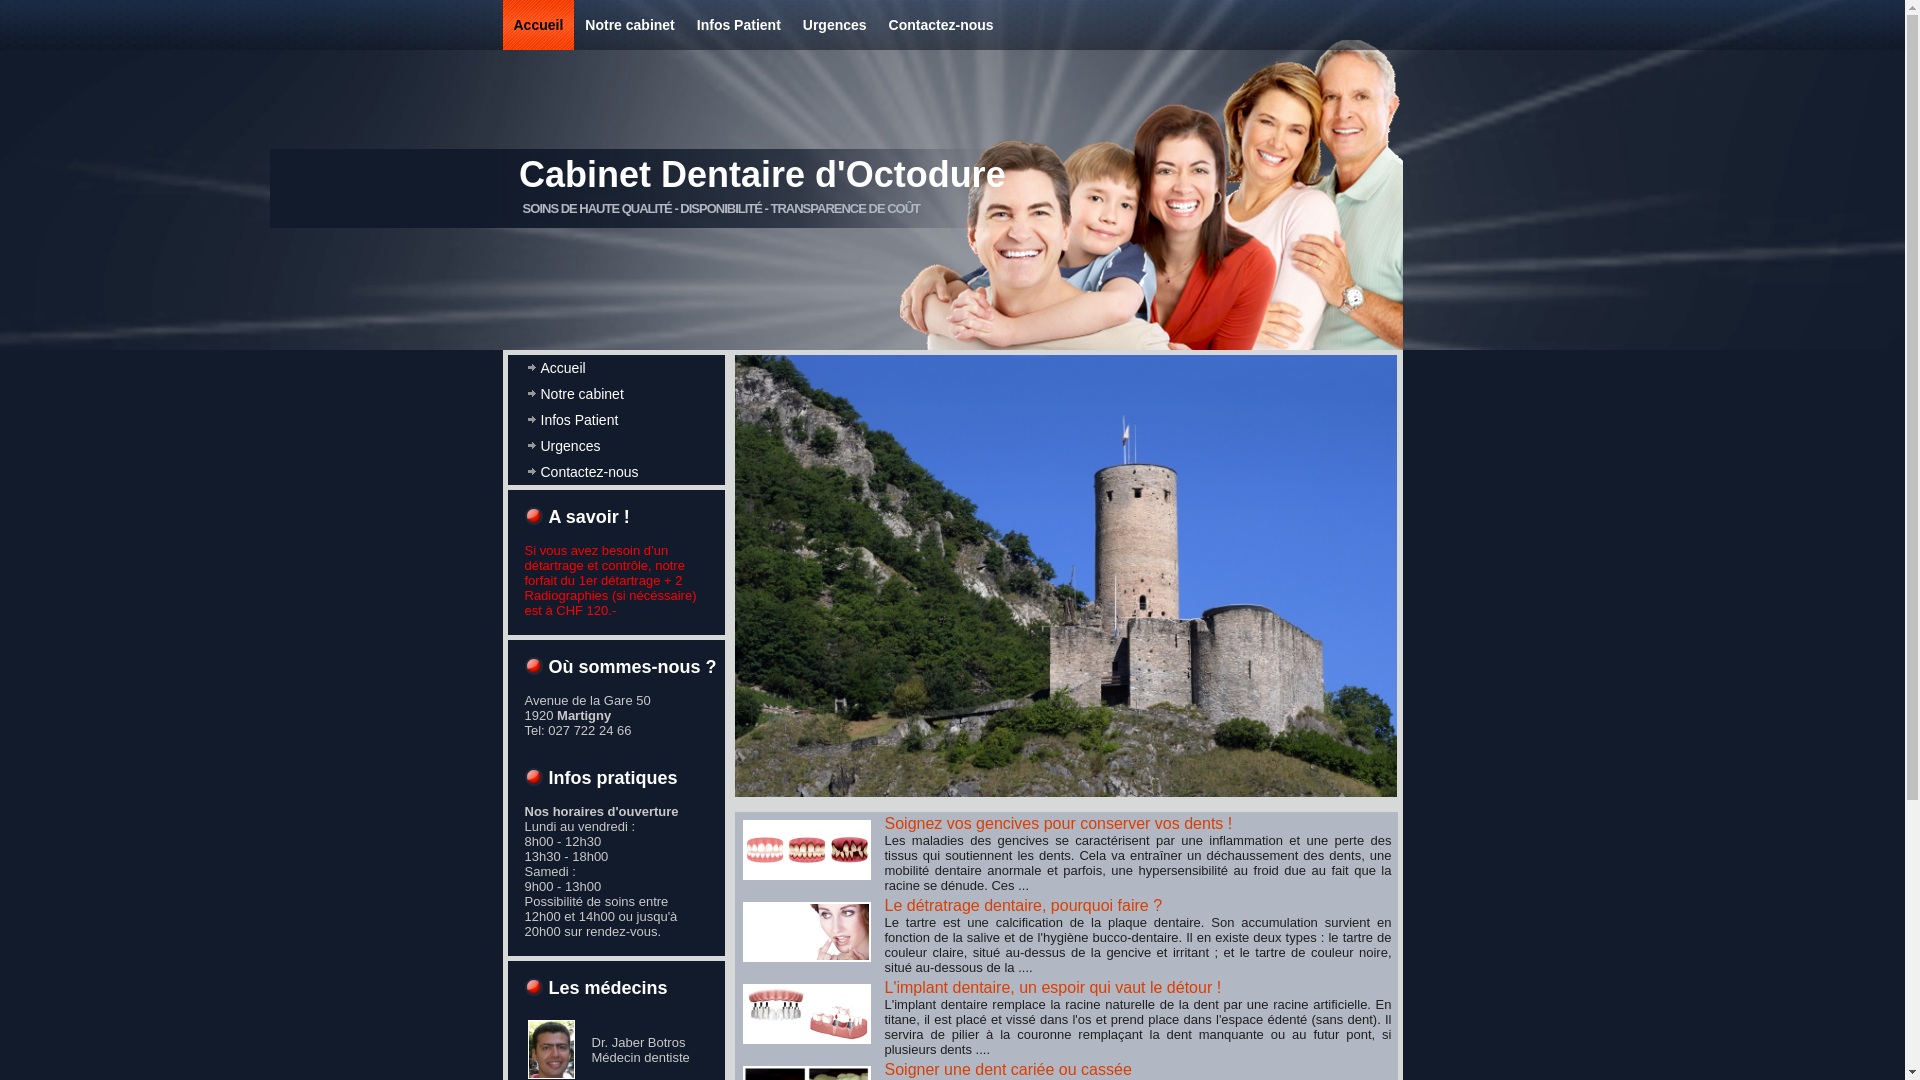 The width and height of the screenshot is (1920, 1080). Describe the element at coordinates (835, 25) in the screenshot. I see `Urgences` at that location.